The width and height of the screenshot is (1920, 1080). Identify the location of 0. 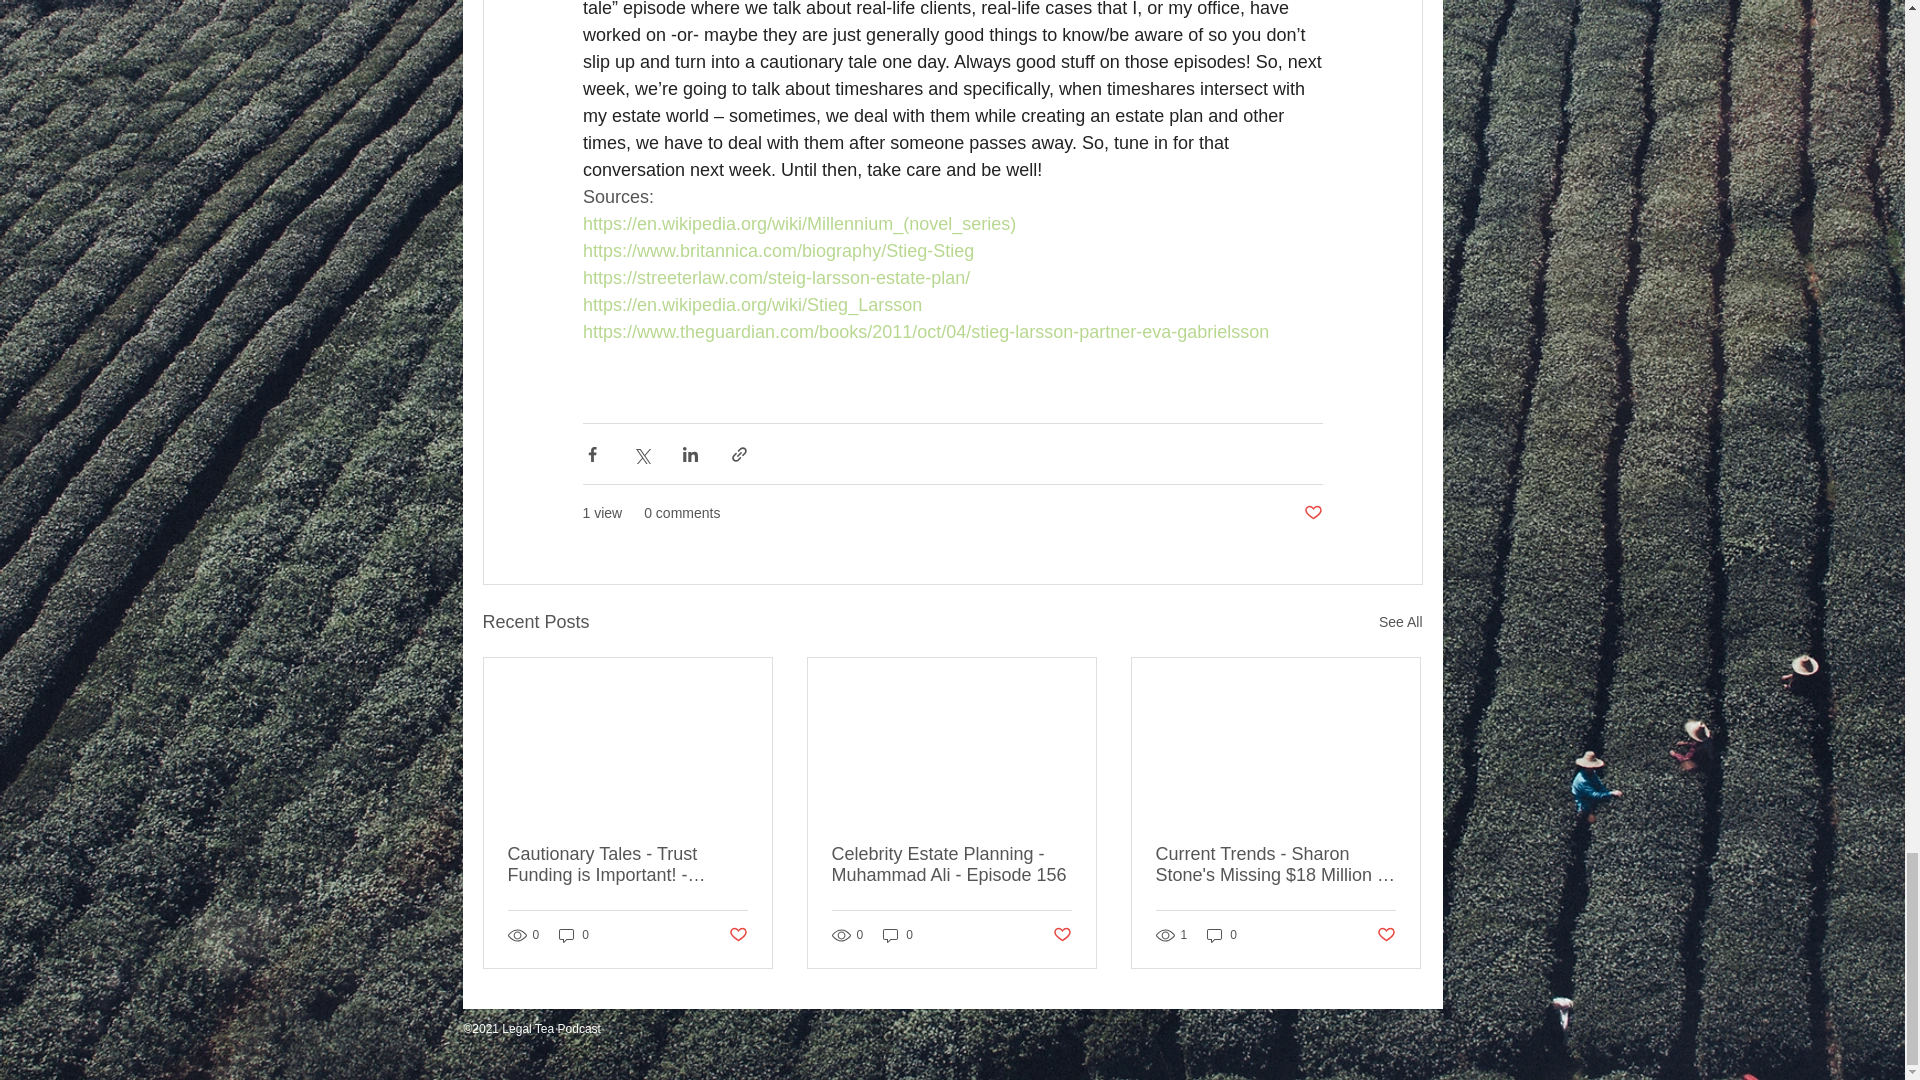
(898, 935).